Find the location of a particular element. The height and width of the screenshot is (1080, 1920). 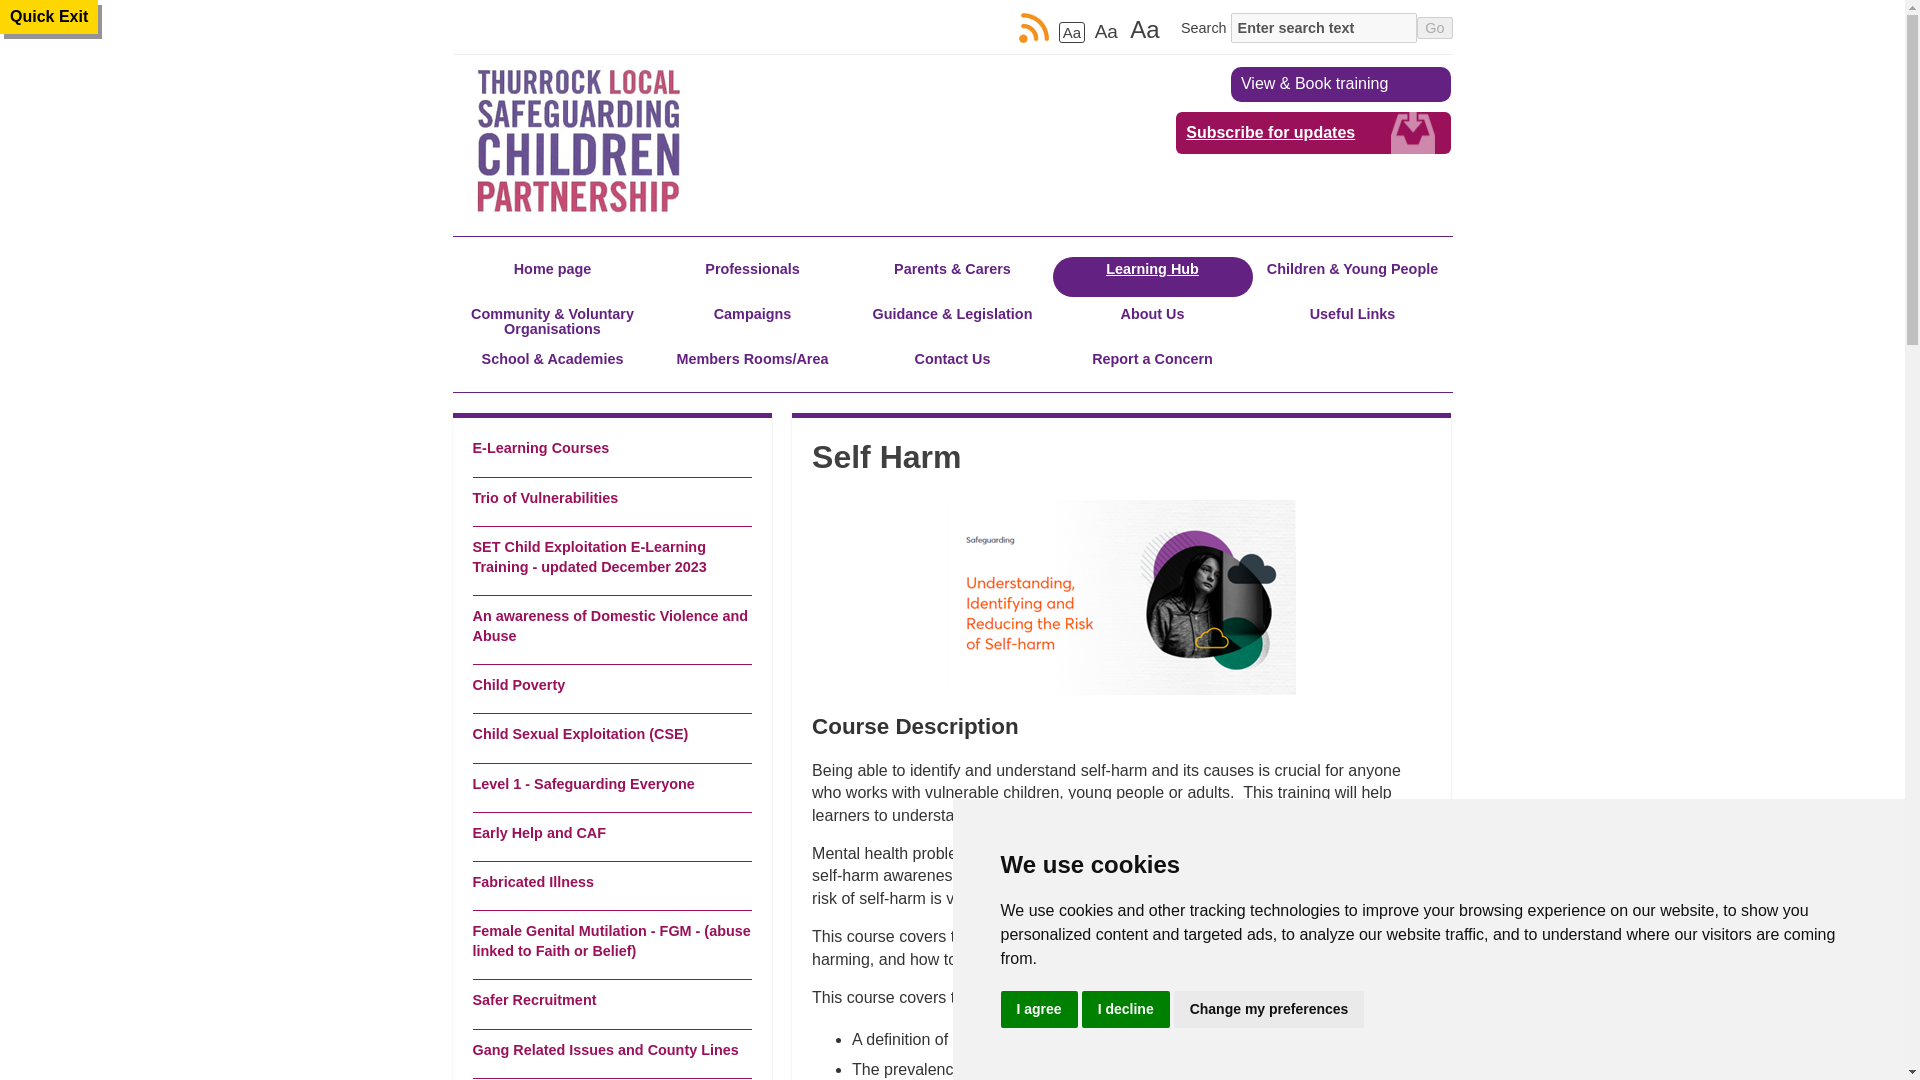

Aa is located at coordinates (1072, 32).